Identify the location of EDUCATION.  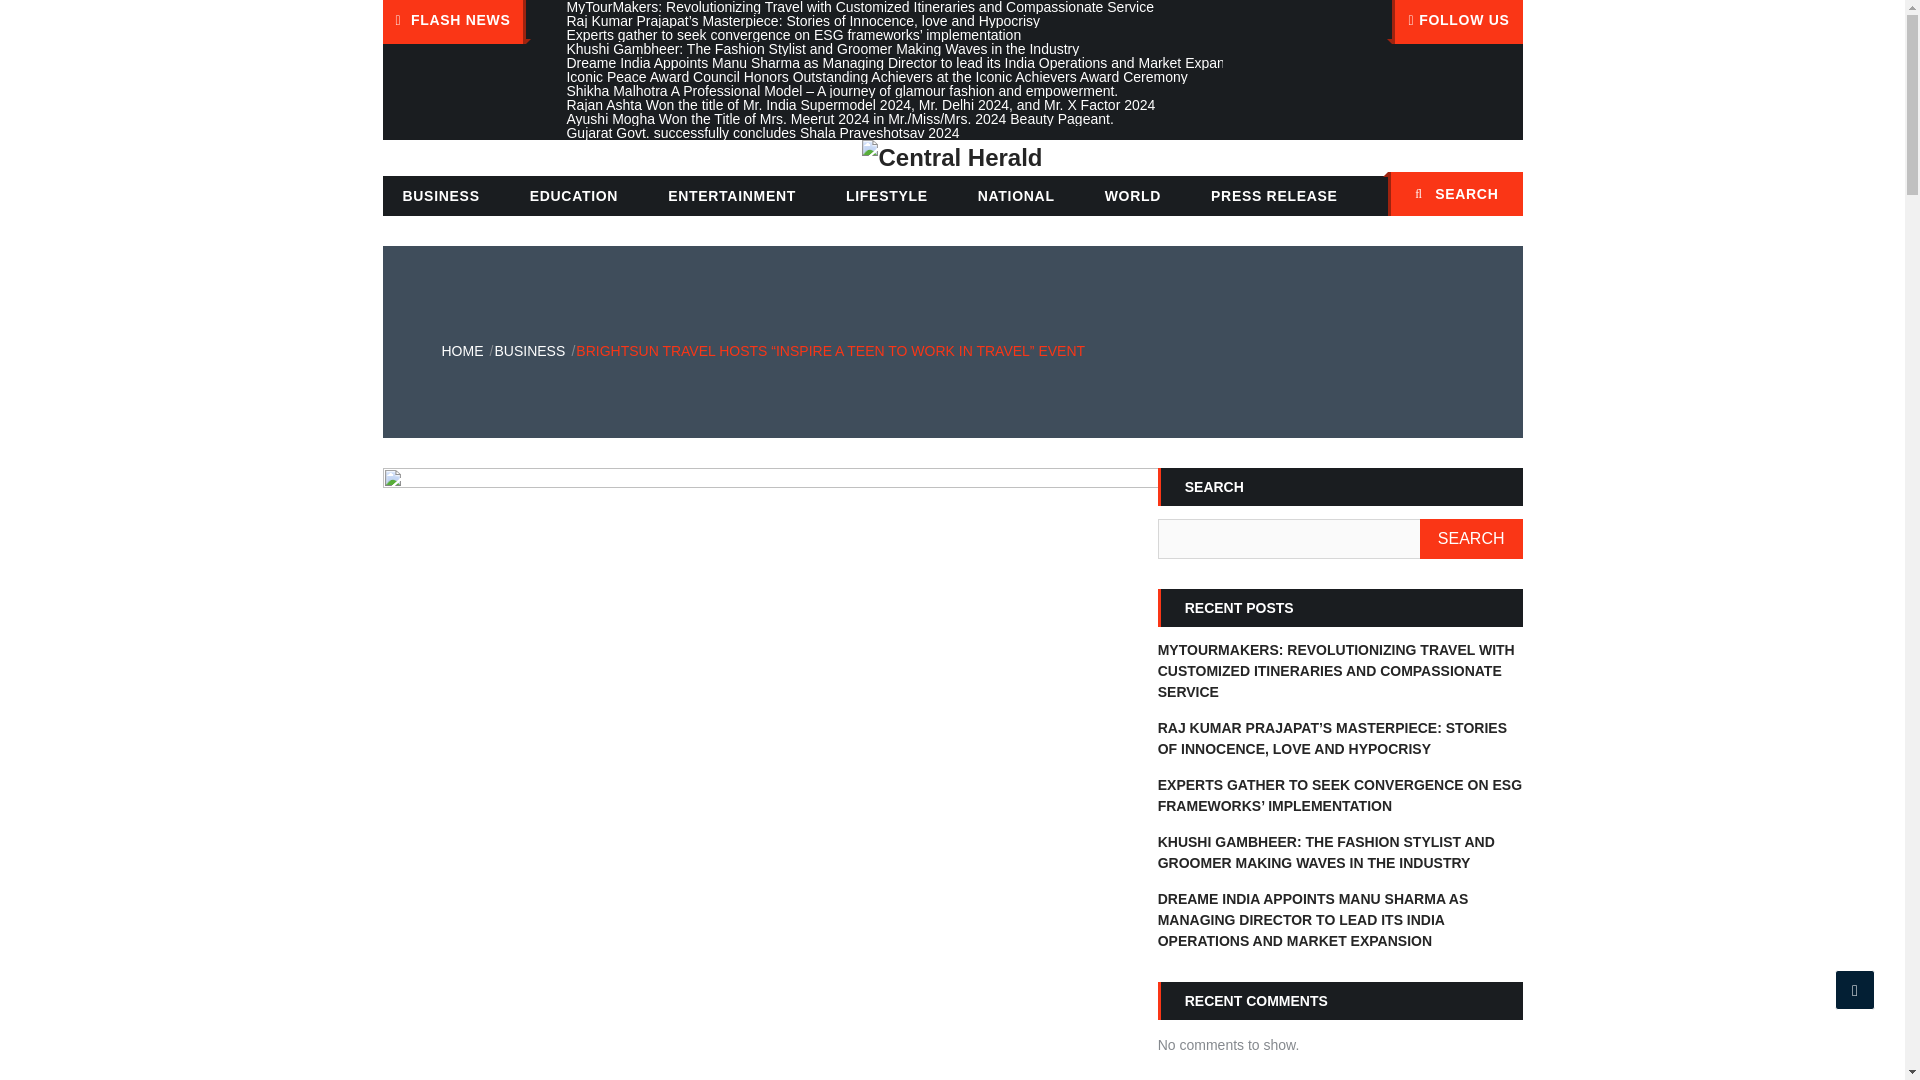
(574, 196).